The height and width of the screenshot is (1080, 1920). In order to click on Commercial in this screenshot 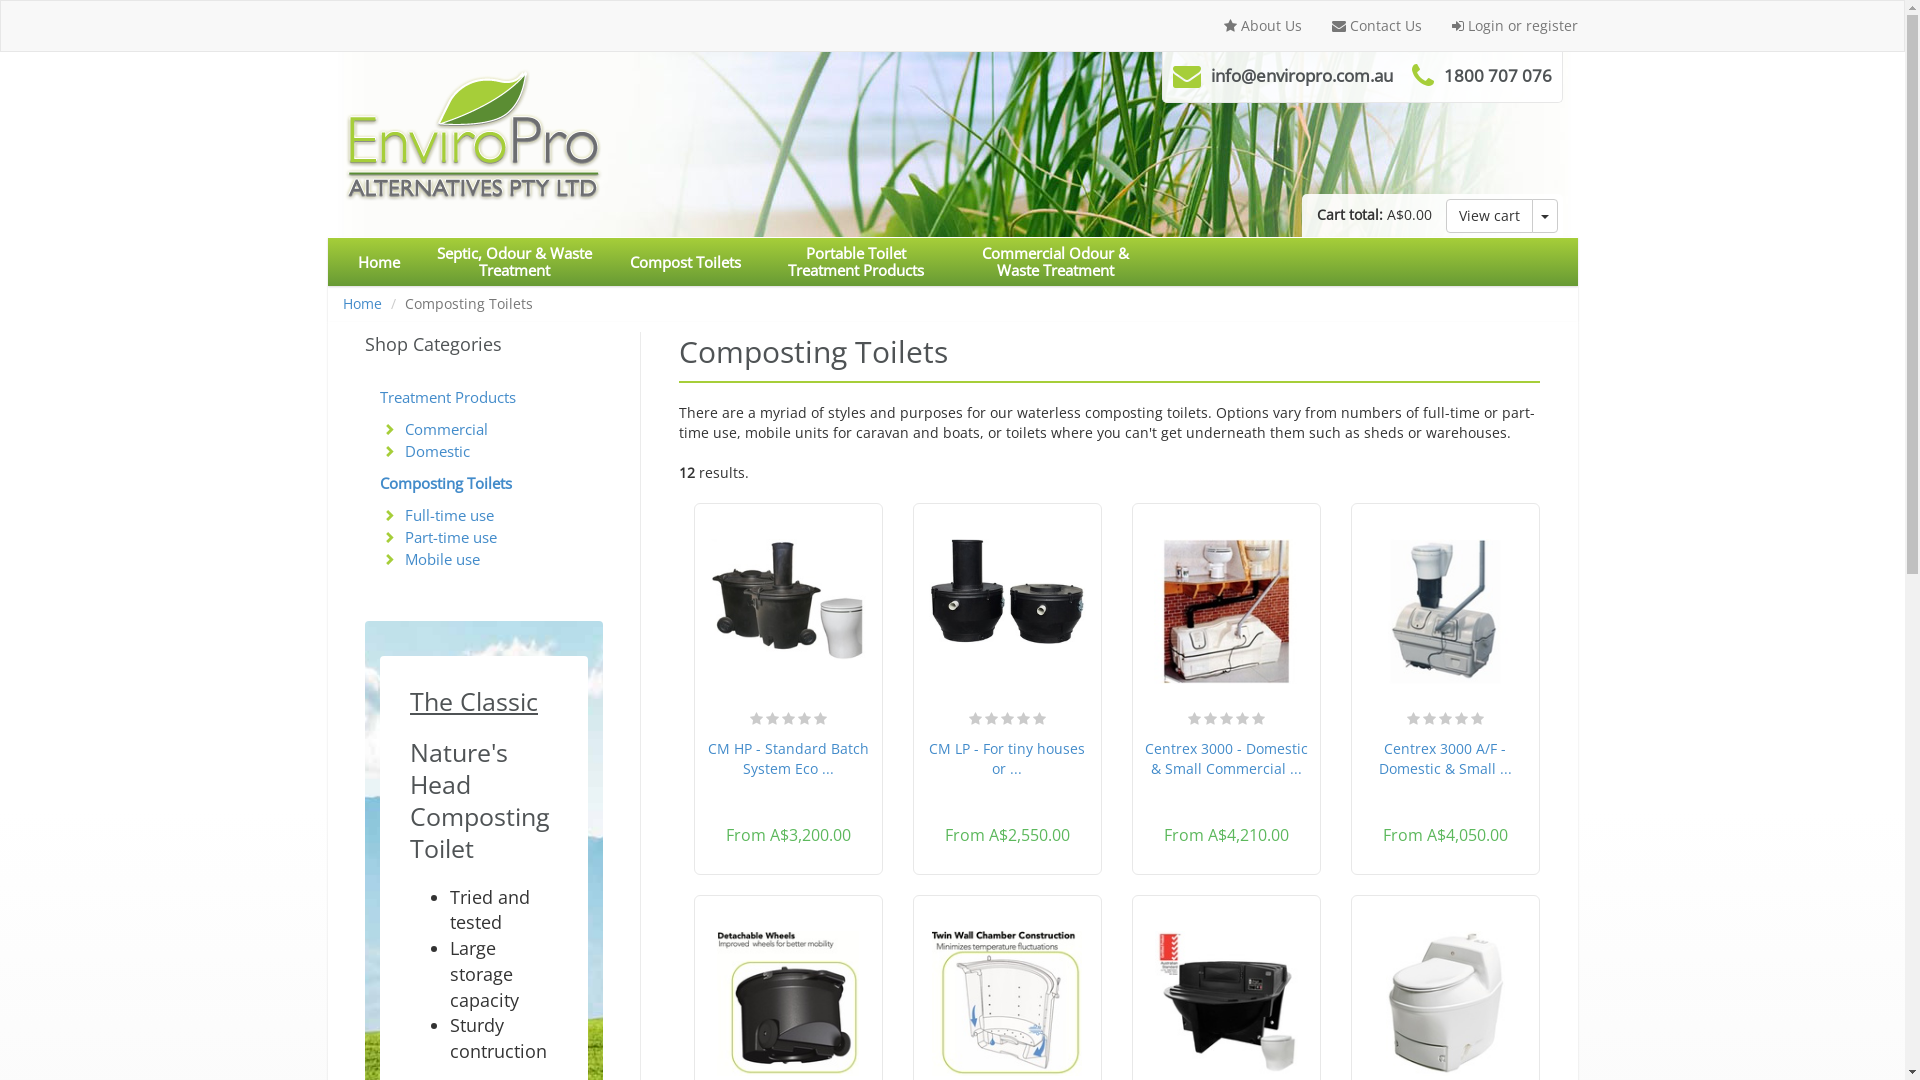, I will do `click(446, 428)`.